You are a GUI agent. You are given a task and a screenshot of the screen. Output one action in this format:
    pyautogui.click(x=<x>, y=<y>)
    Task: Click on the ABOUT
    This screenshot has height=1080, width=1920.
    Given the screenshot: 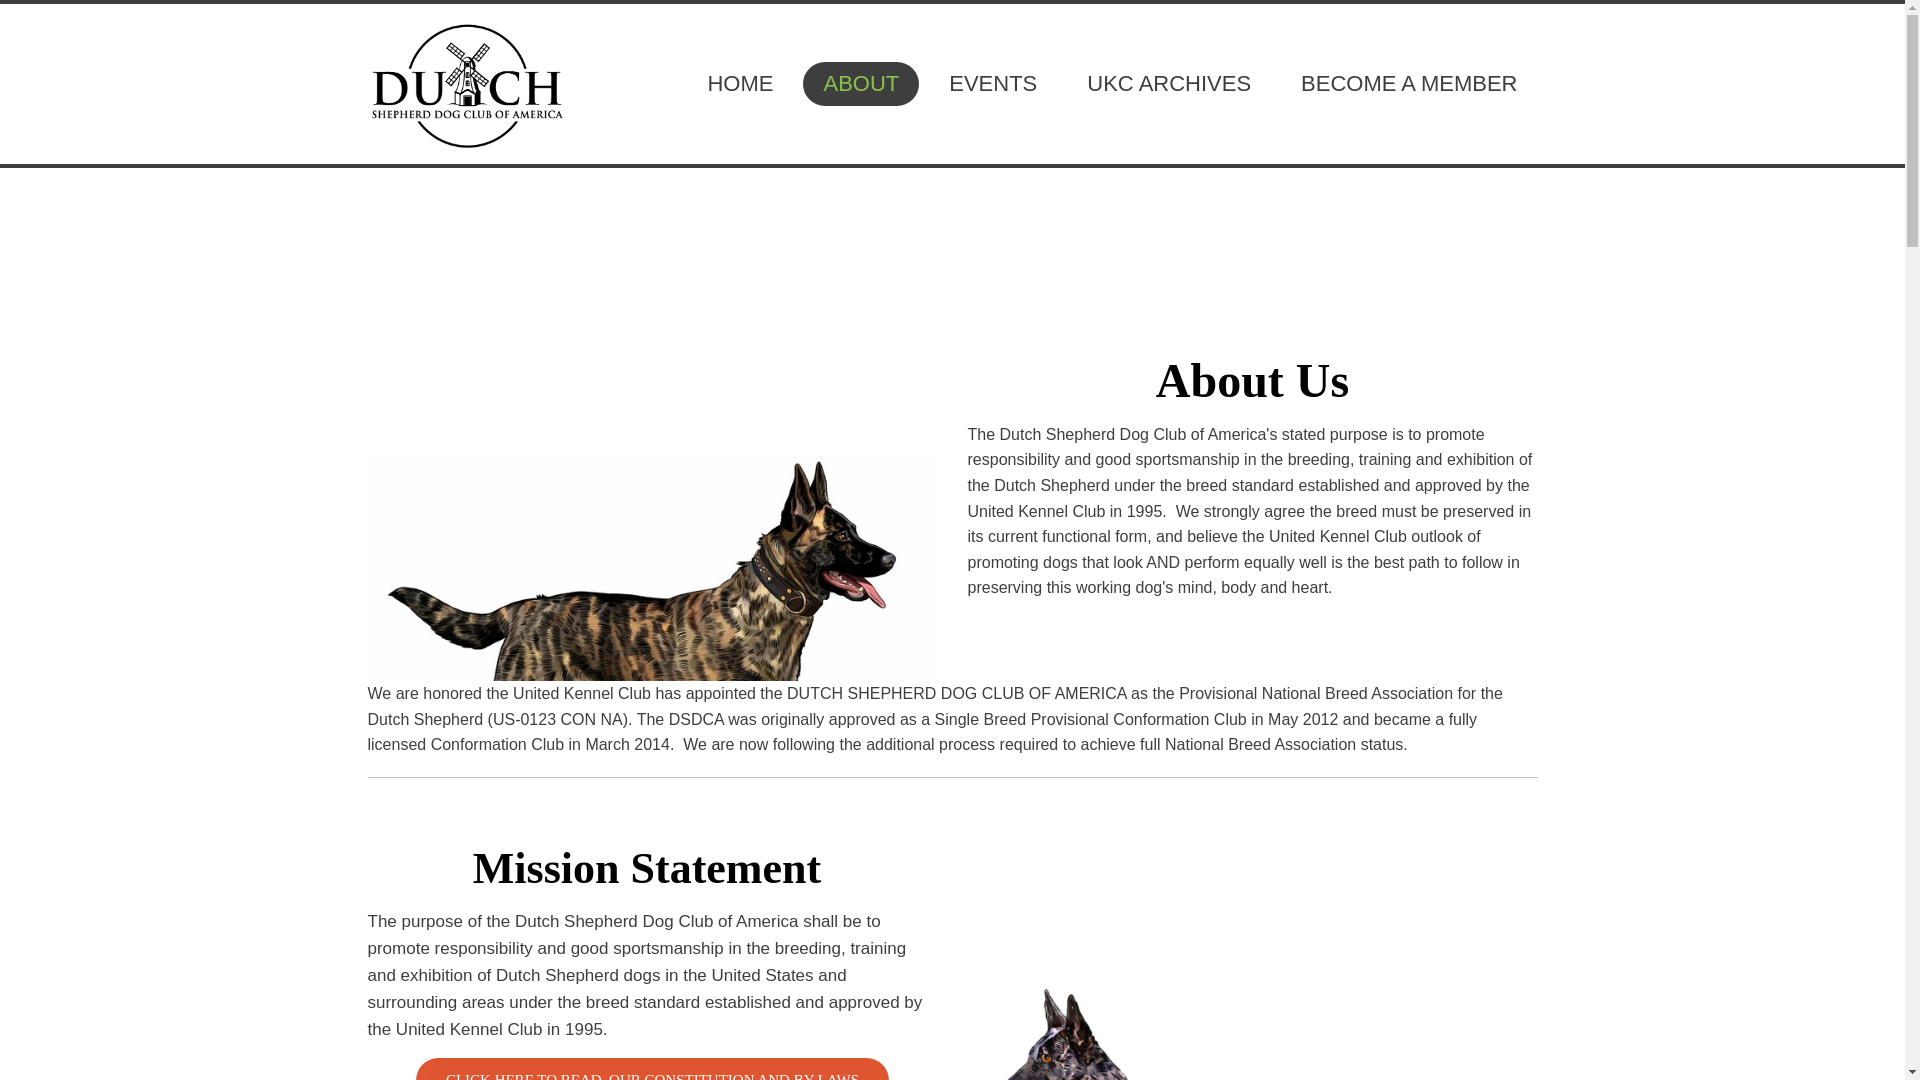 What is the action you would take?
    pyautogui.click(x=860, y=83)
    